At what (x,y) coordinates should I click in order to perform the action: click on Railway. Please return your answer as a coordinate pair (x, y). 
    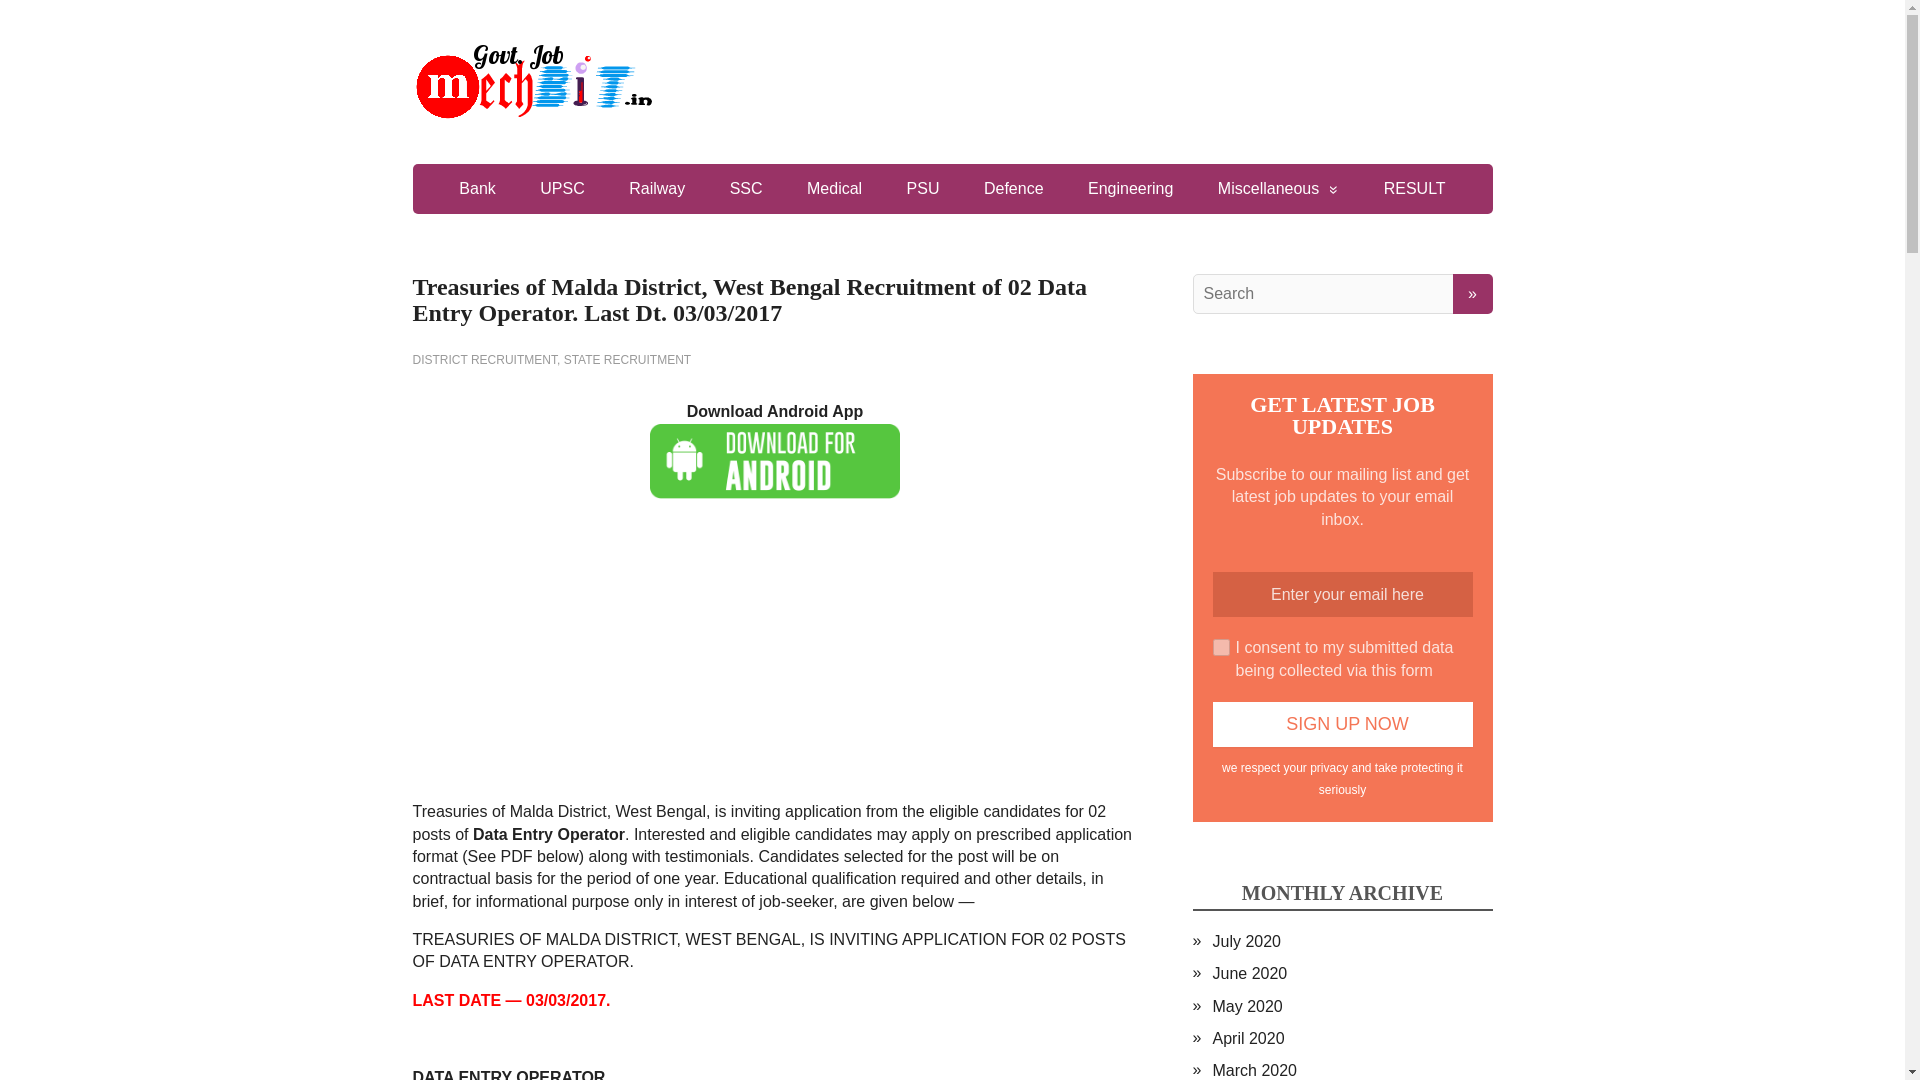
    Looking at the image, I should click on (656, 188).